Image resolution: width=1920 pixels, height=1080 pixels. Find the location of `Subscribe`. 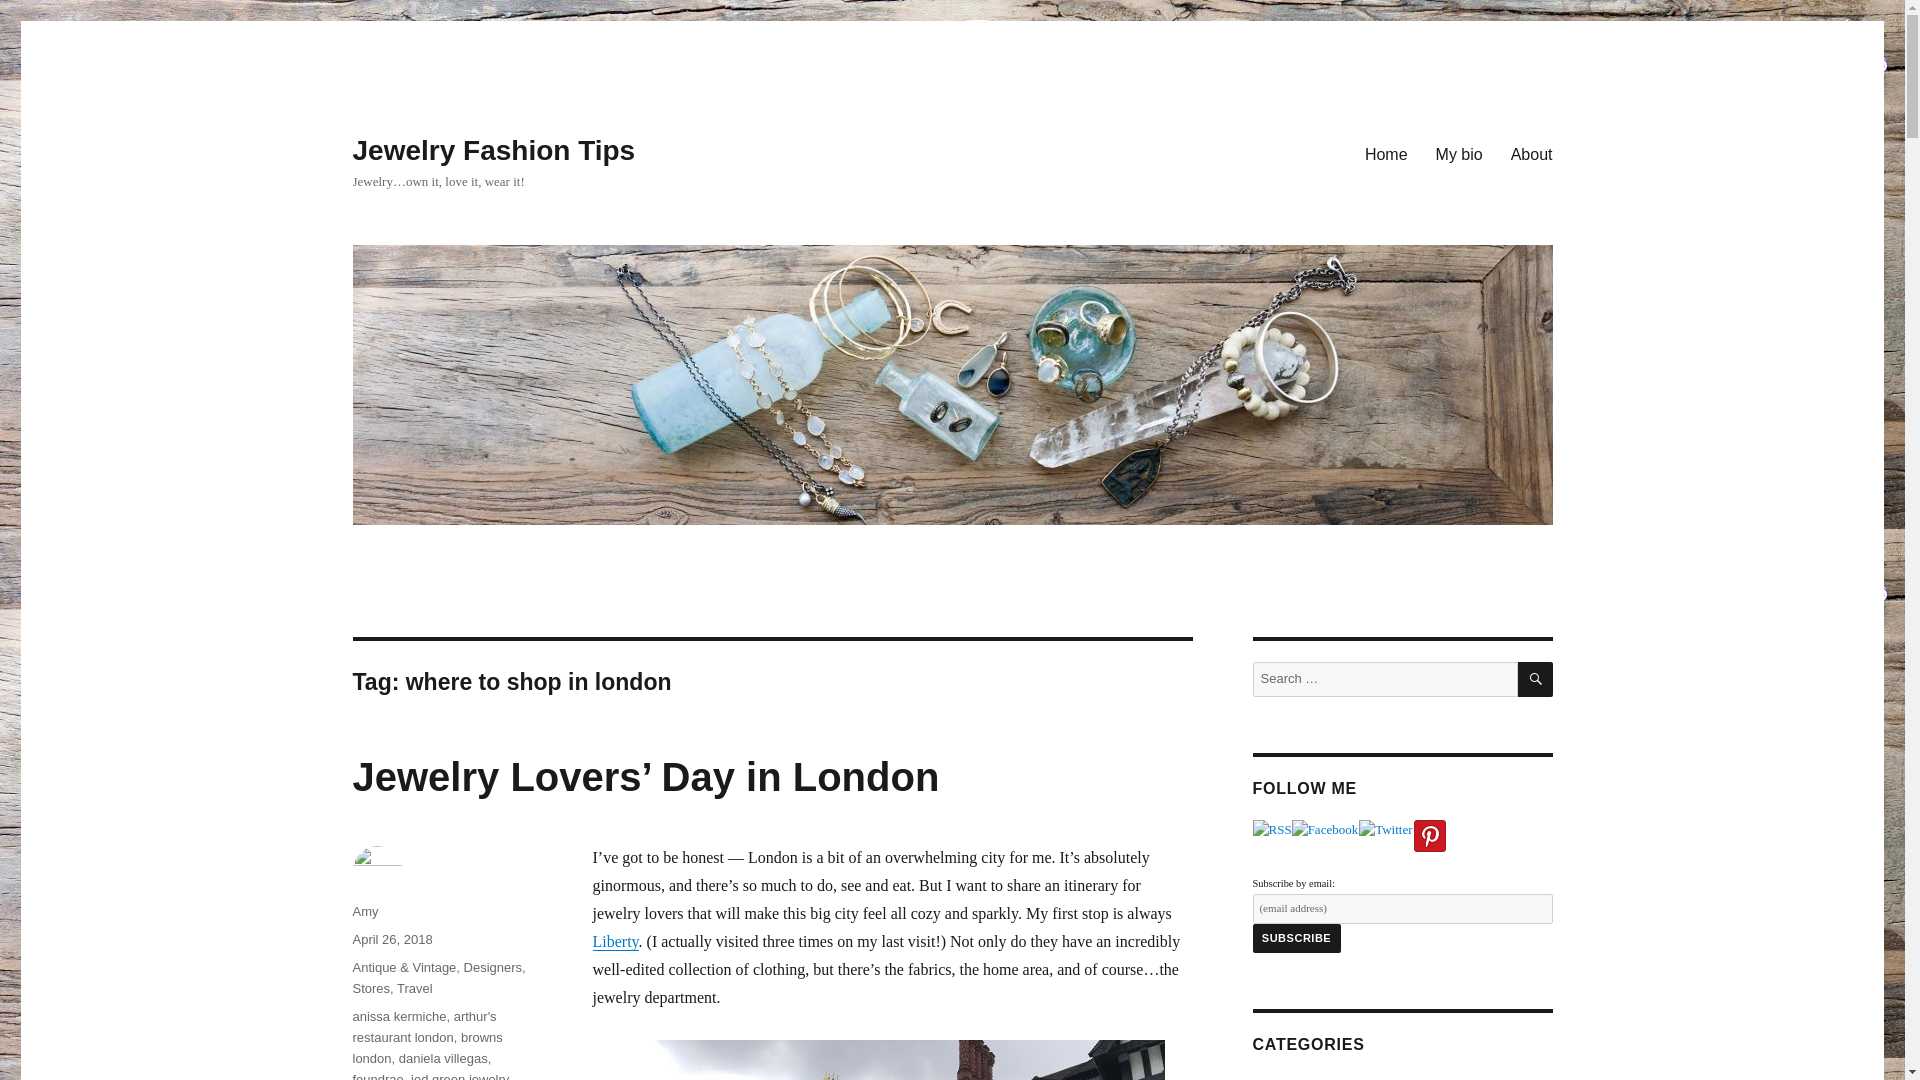

Subscribe is located at coordinates (1296, 938).